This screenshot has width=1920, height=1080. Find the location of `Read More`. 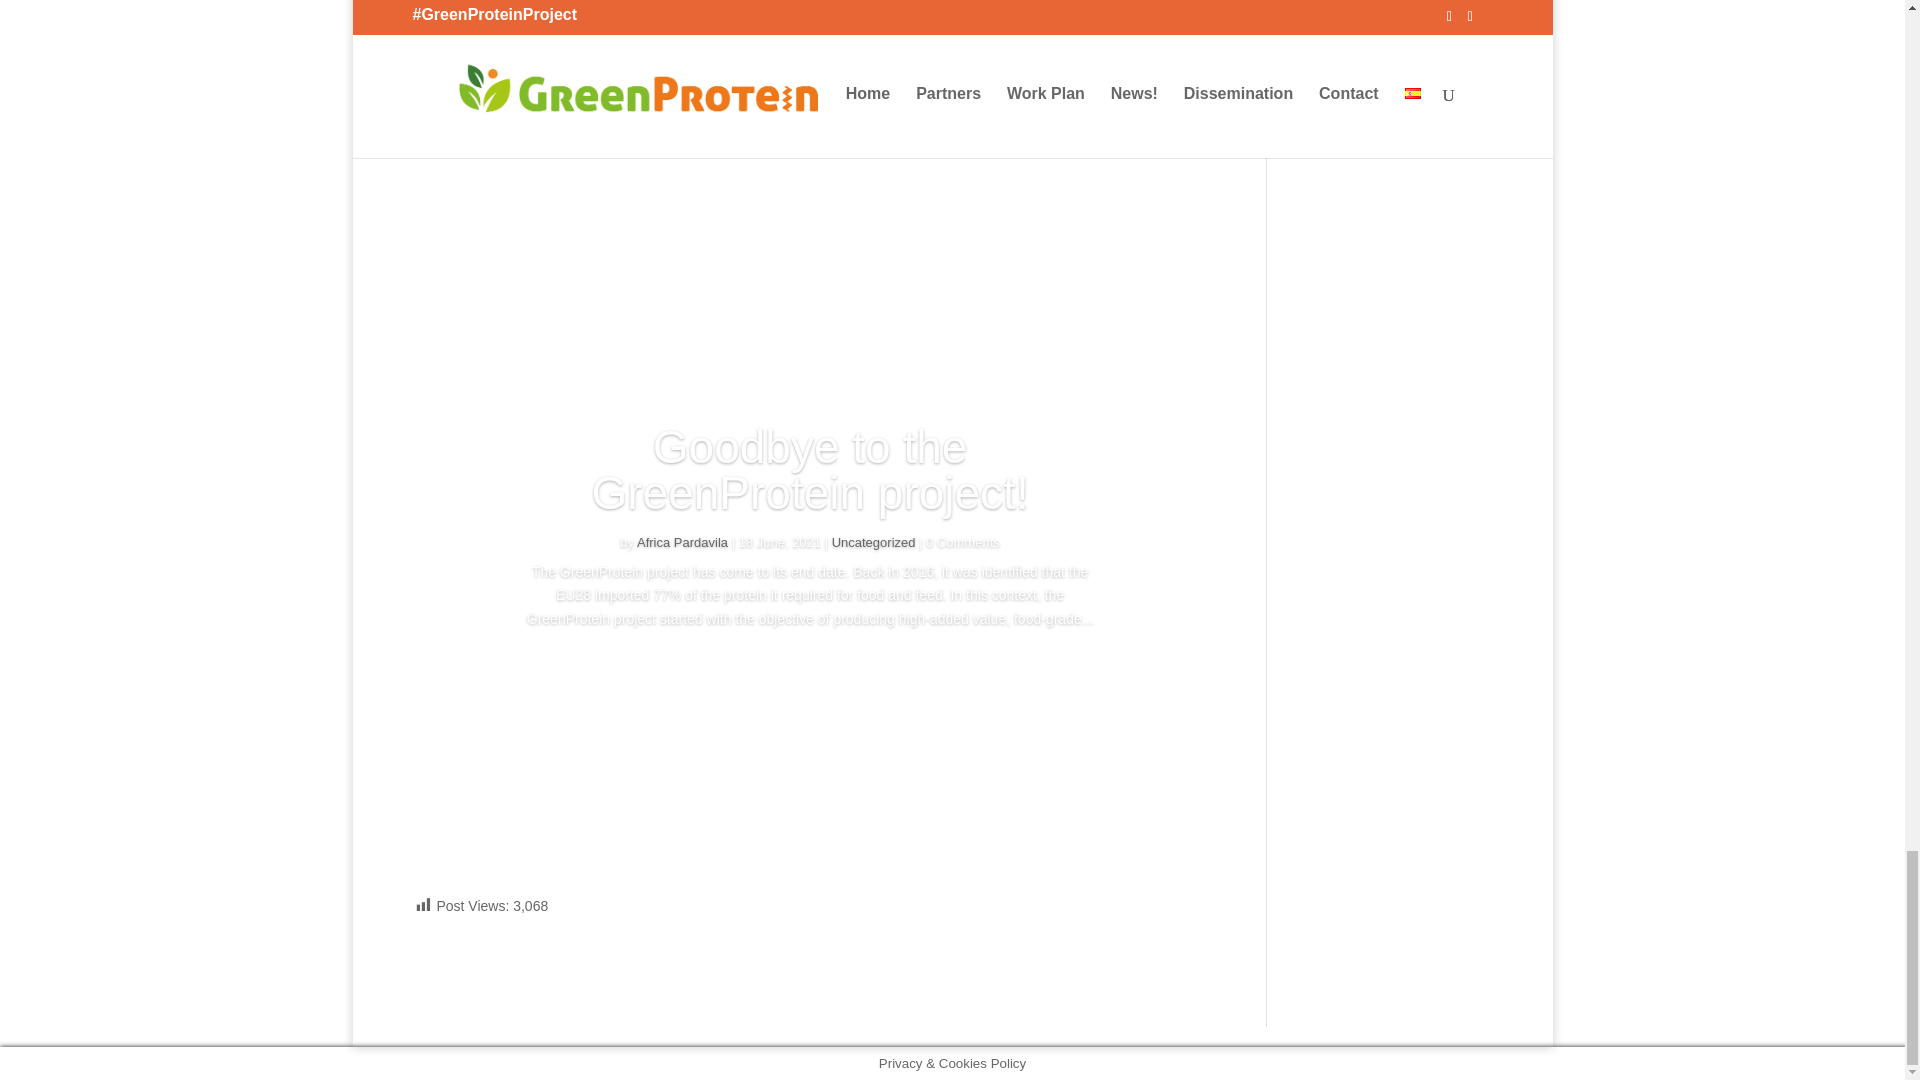

Read More is located at coordinates (810, 677).